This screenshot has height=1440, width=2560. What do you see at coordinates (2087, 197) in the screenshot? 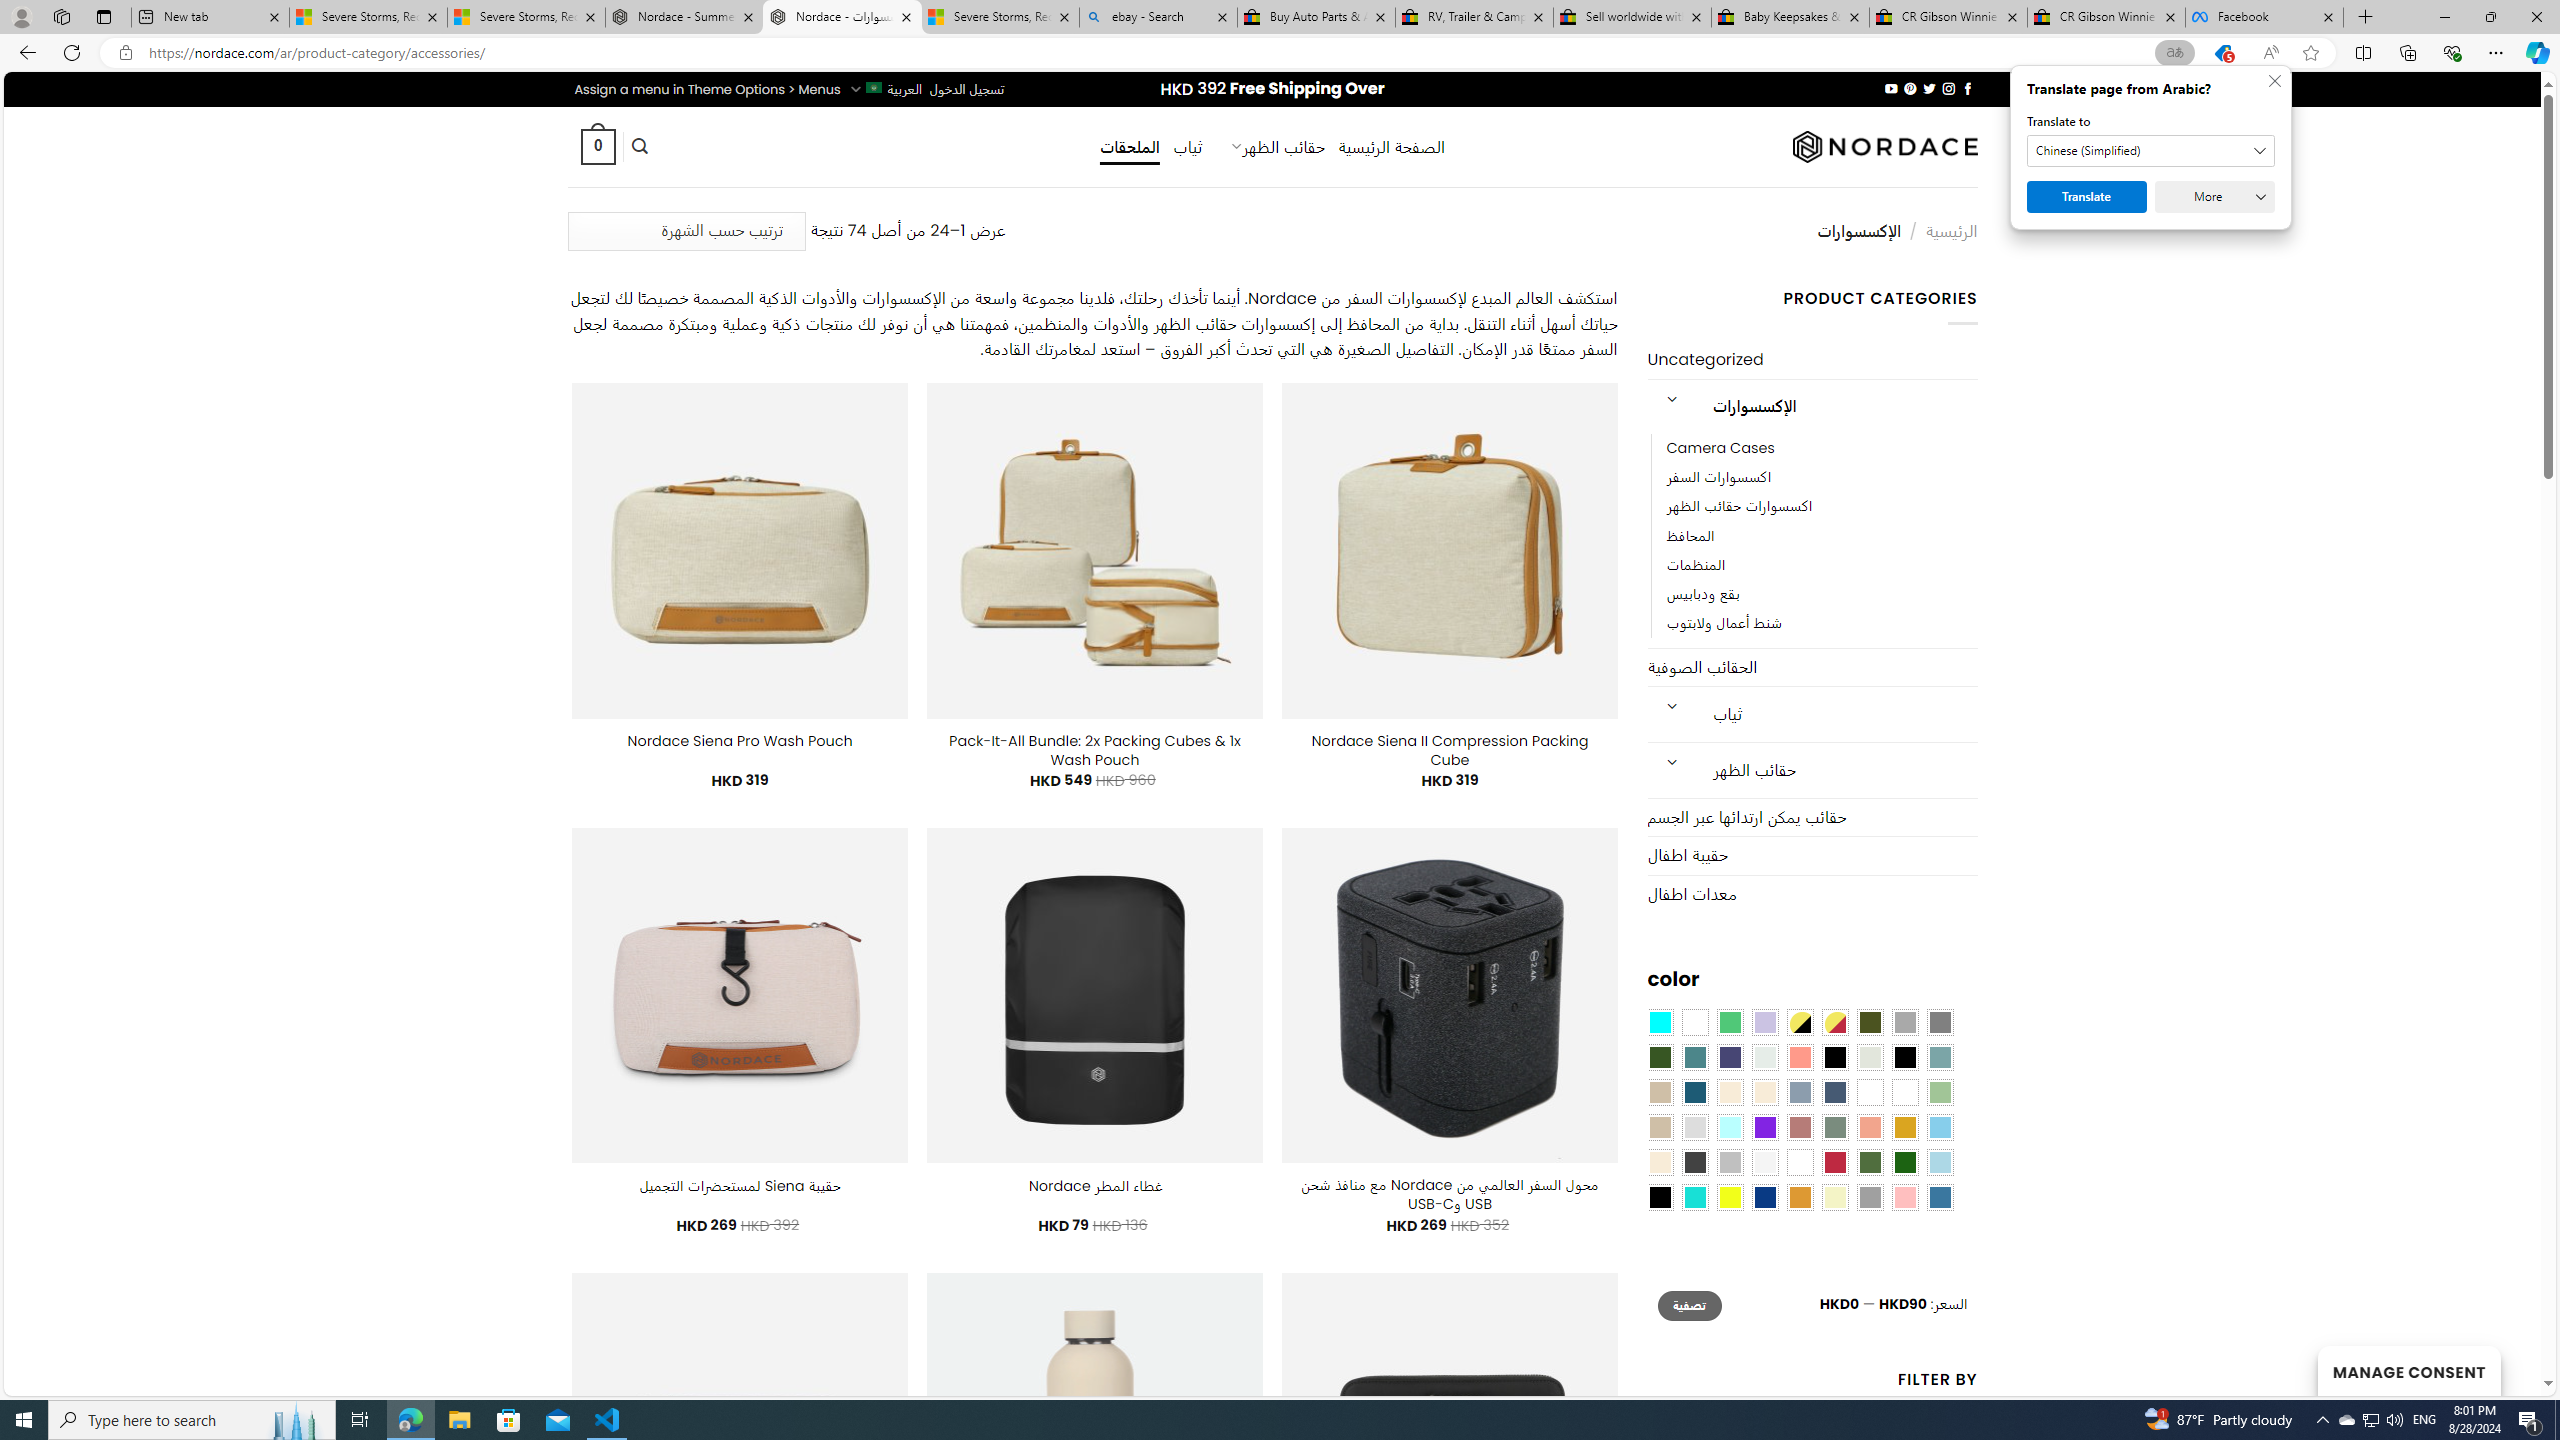
I see `Translate` at bounding box center [2087, 197].